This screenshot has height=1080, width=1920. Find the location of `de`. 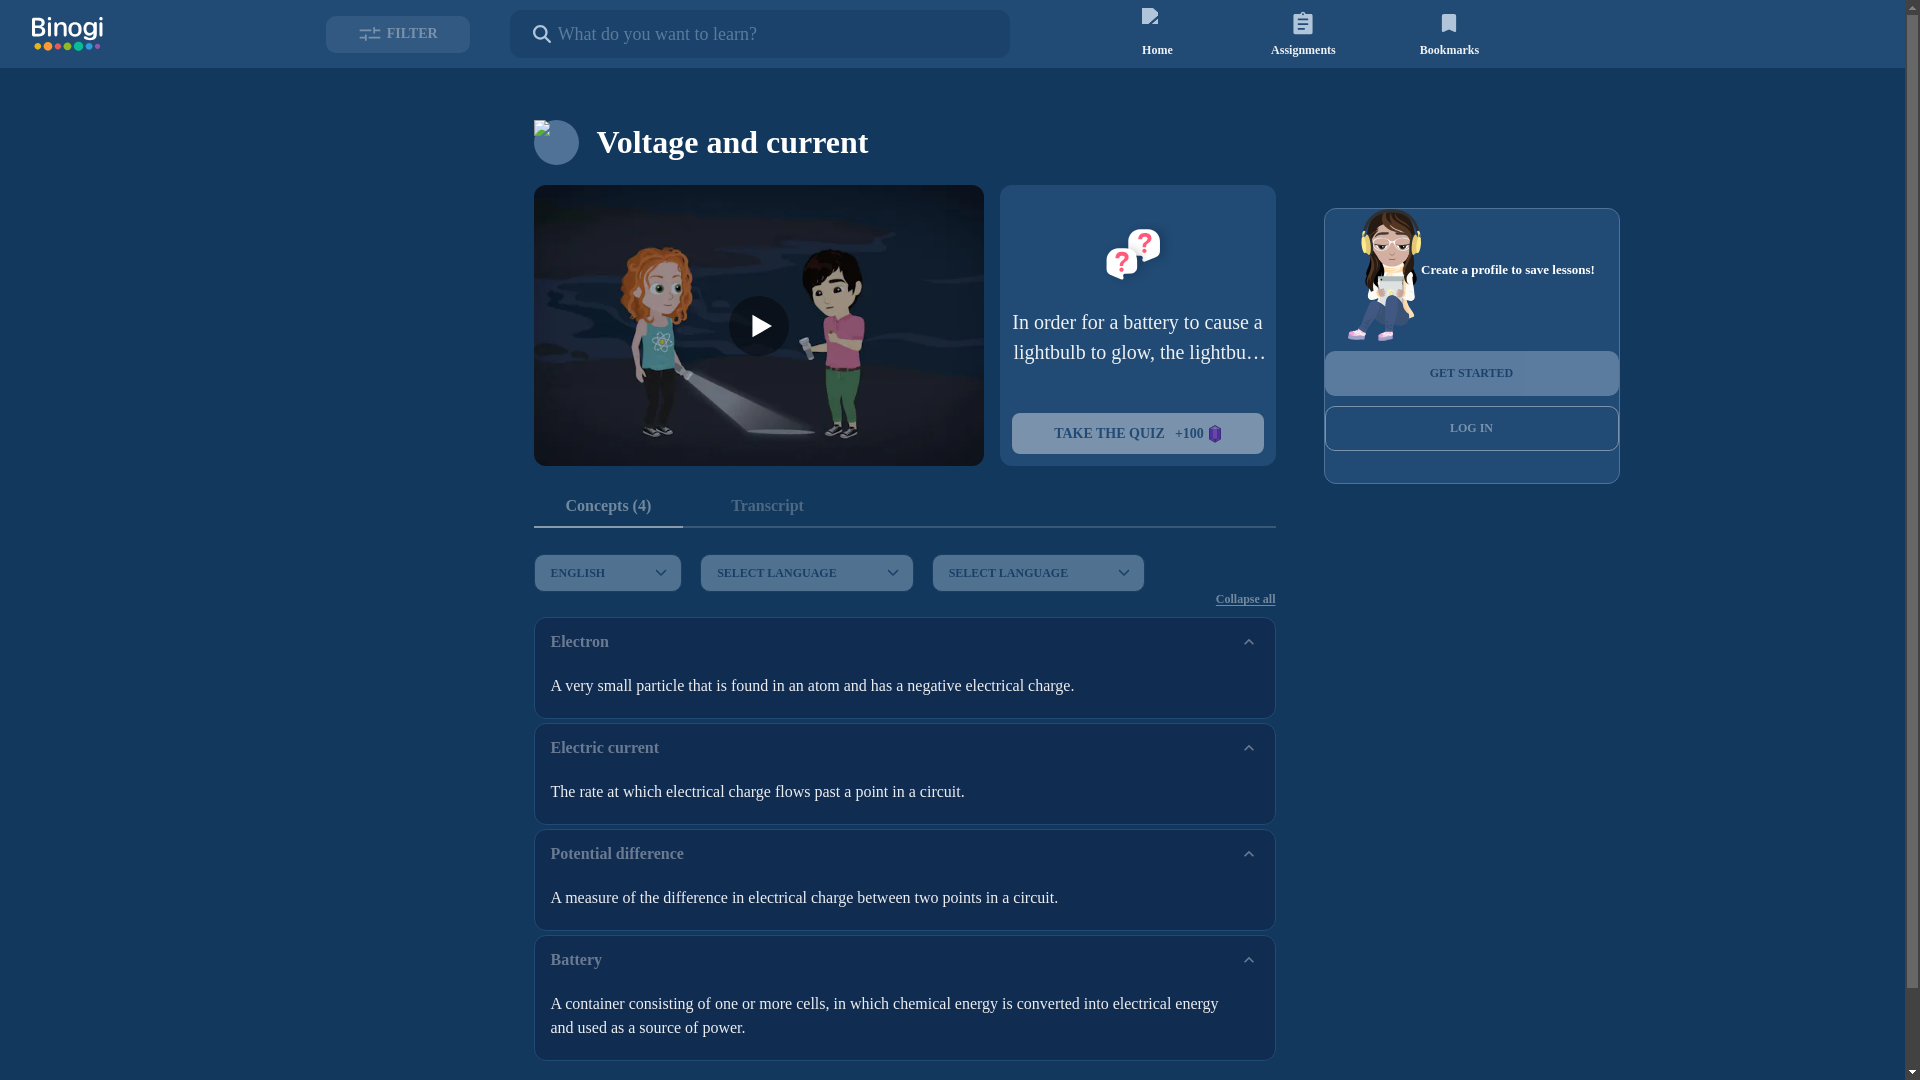

de is located at coordinates (668, 532).